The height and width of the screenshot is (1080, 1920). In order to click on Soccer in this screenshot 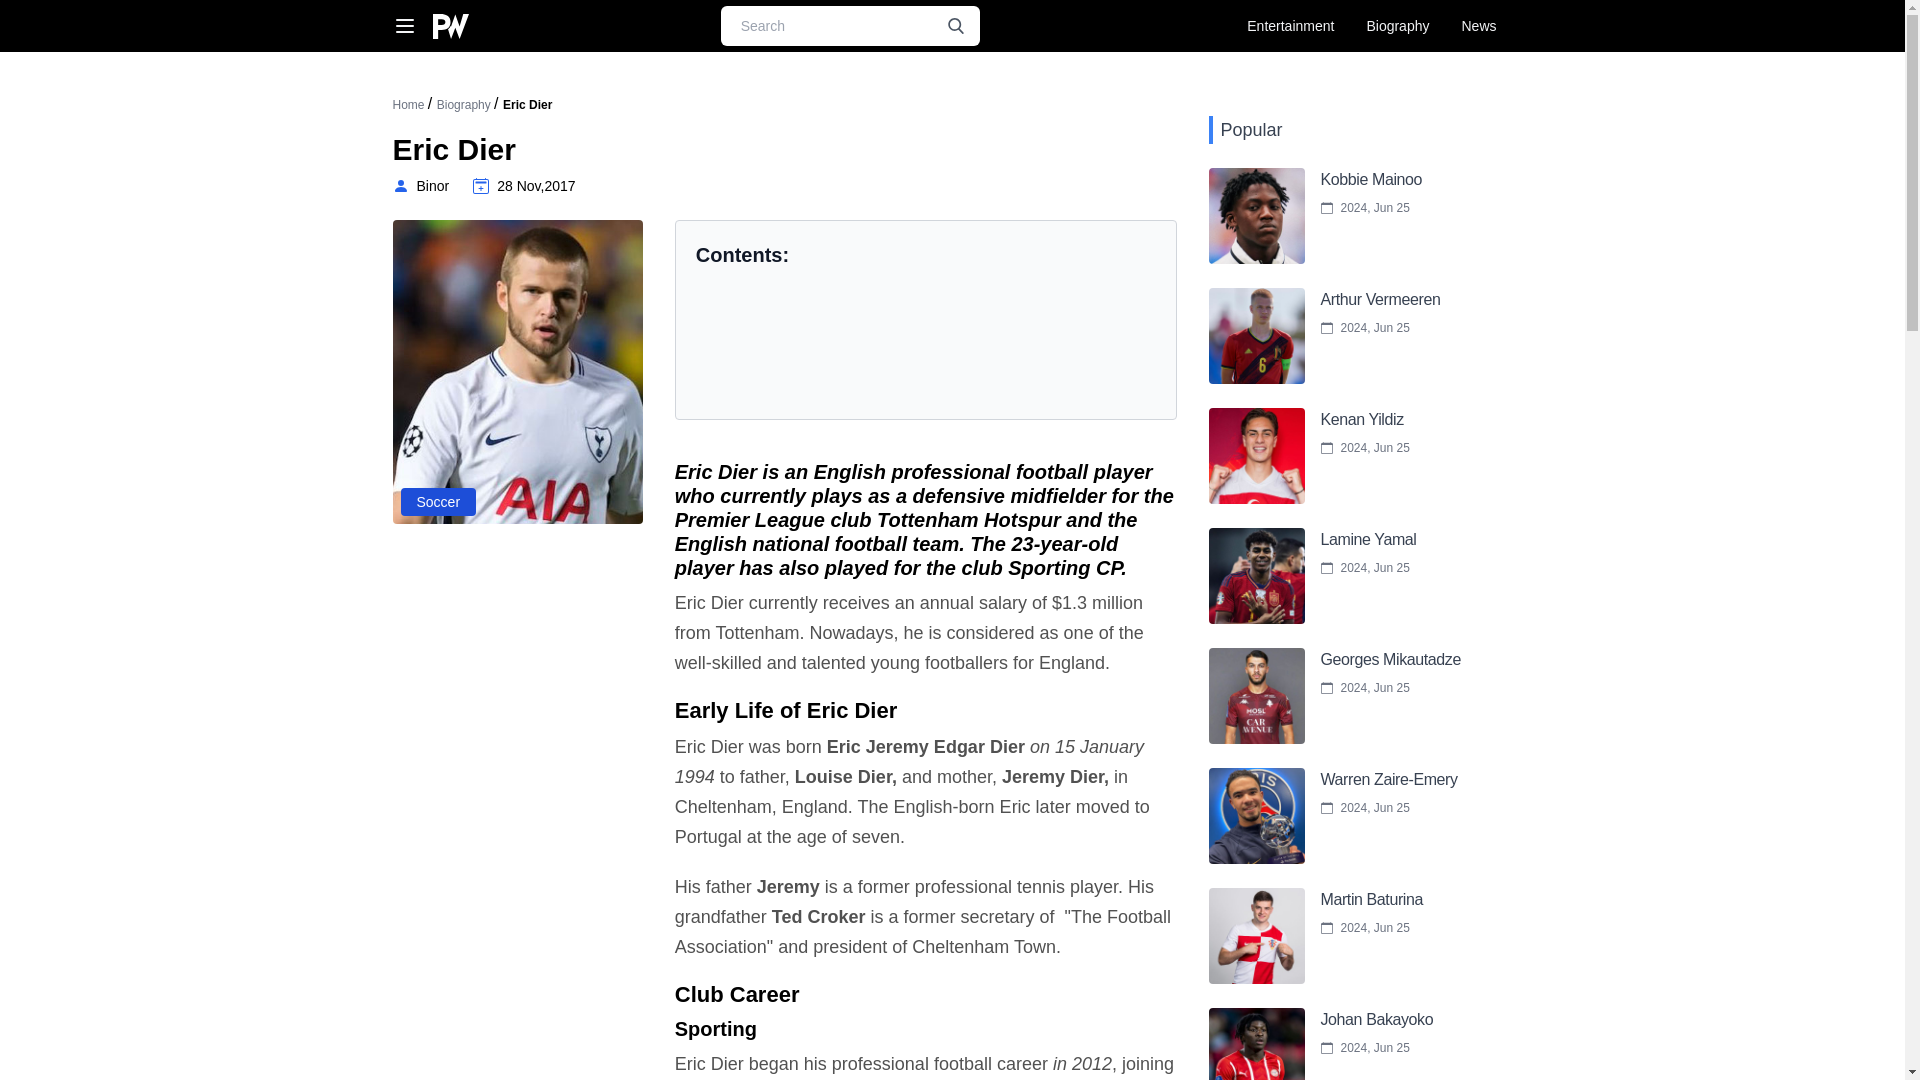, I will do `click(438, 502)`.